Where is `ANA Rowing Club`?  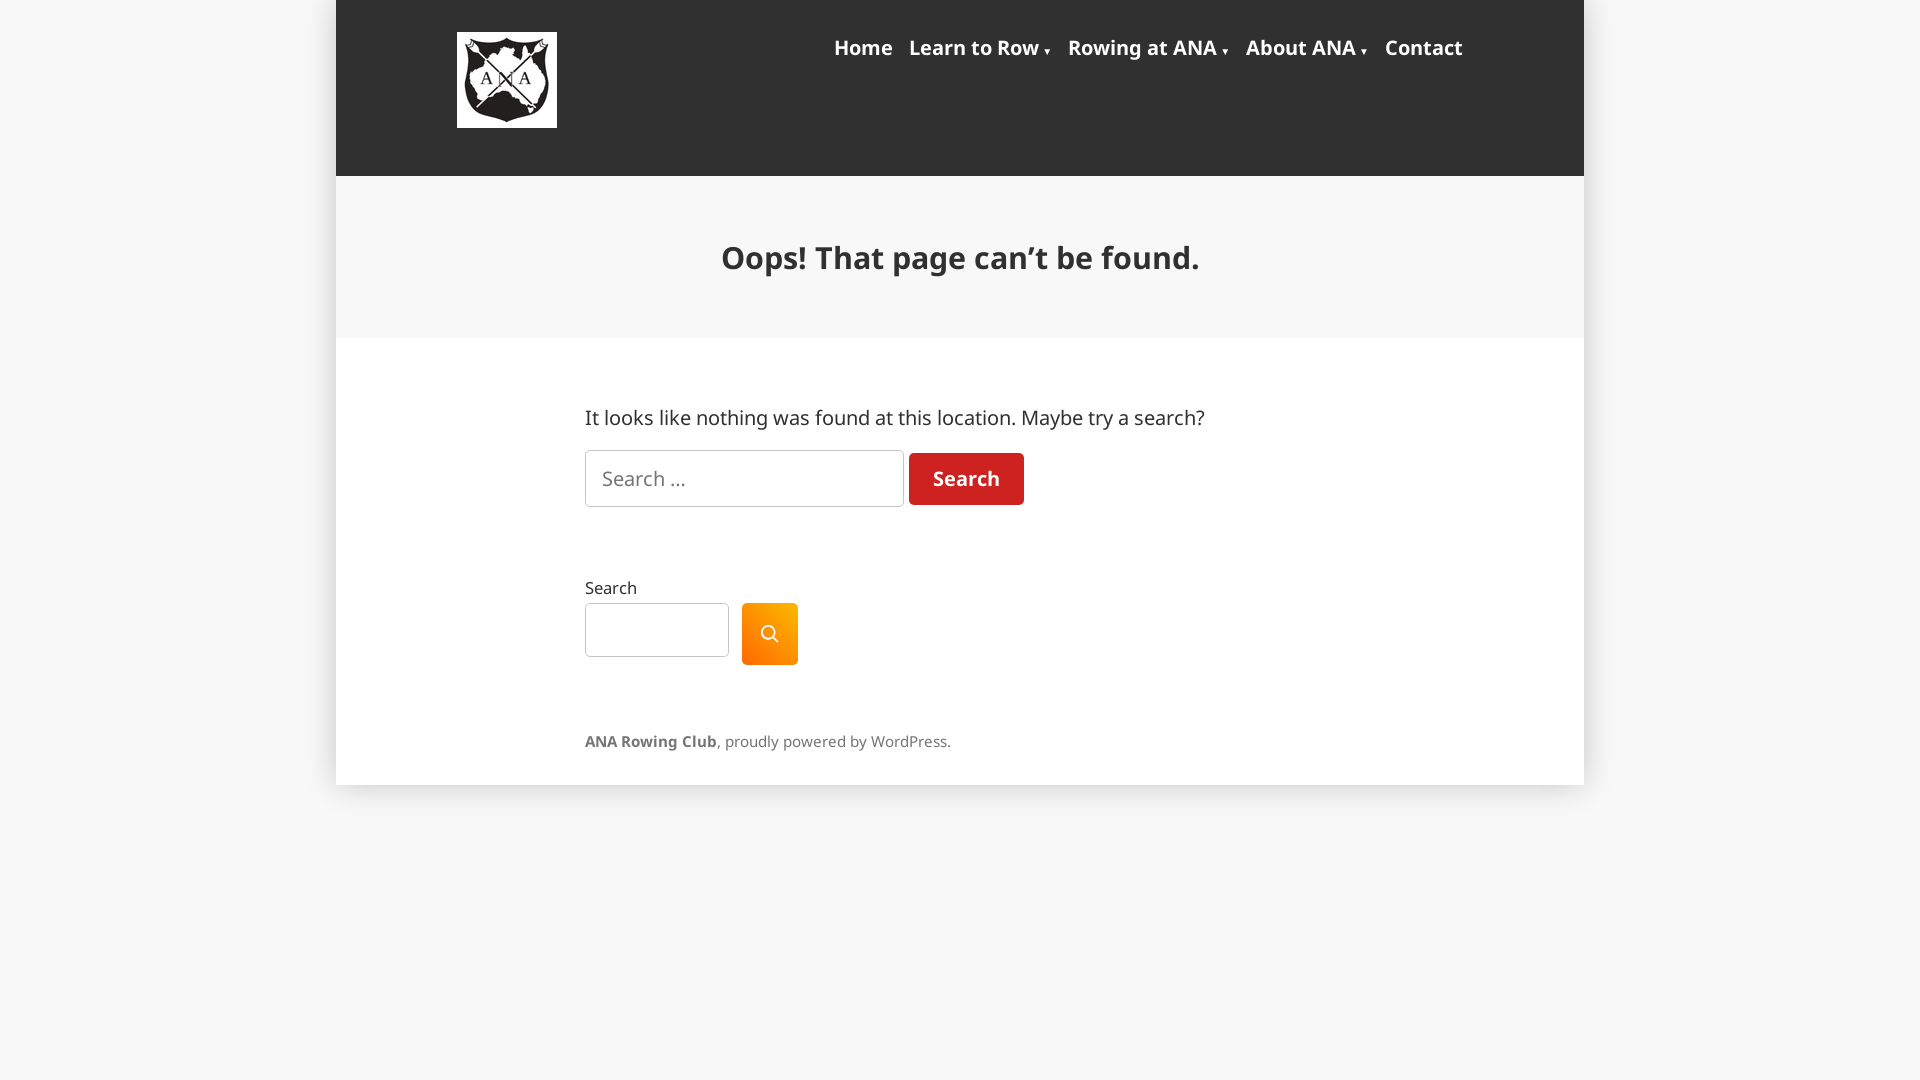 ANA Rowing Club is located at coordinates (651, 741).